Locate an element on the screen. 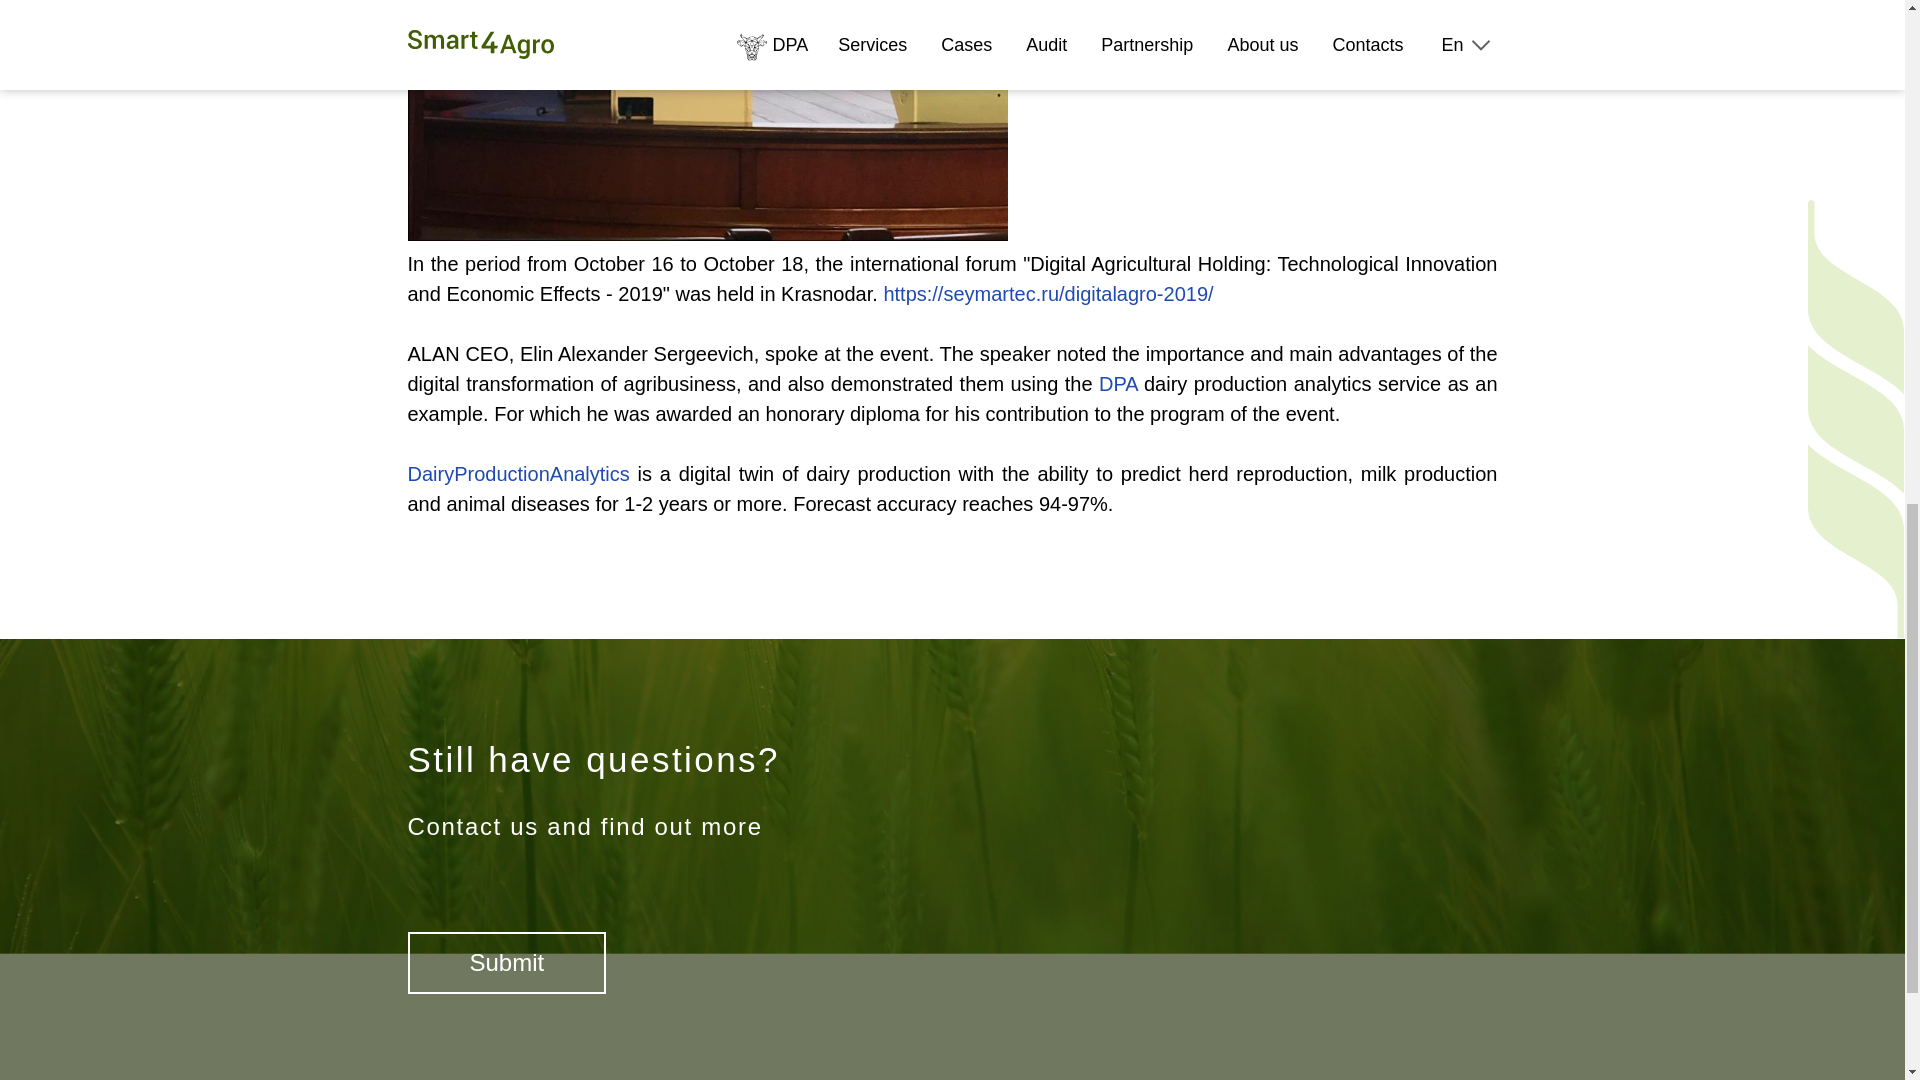  DPA is located at coordinates (1118, 384).